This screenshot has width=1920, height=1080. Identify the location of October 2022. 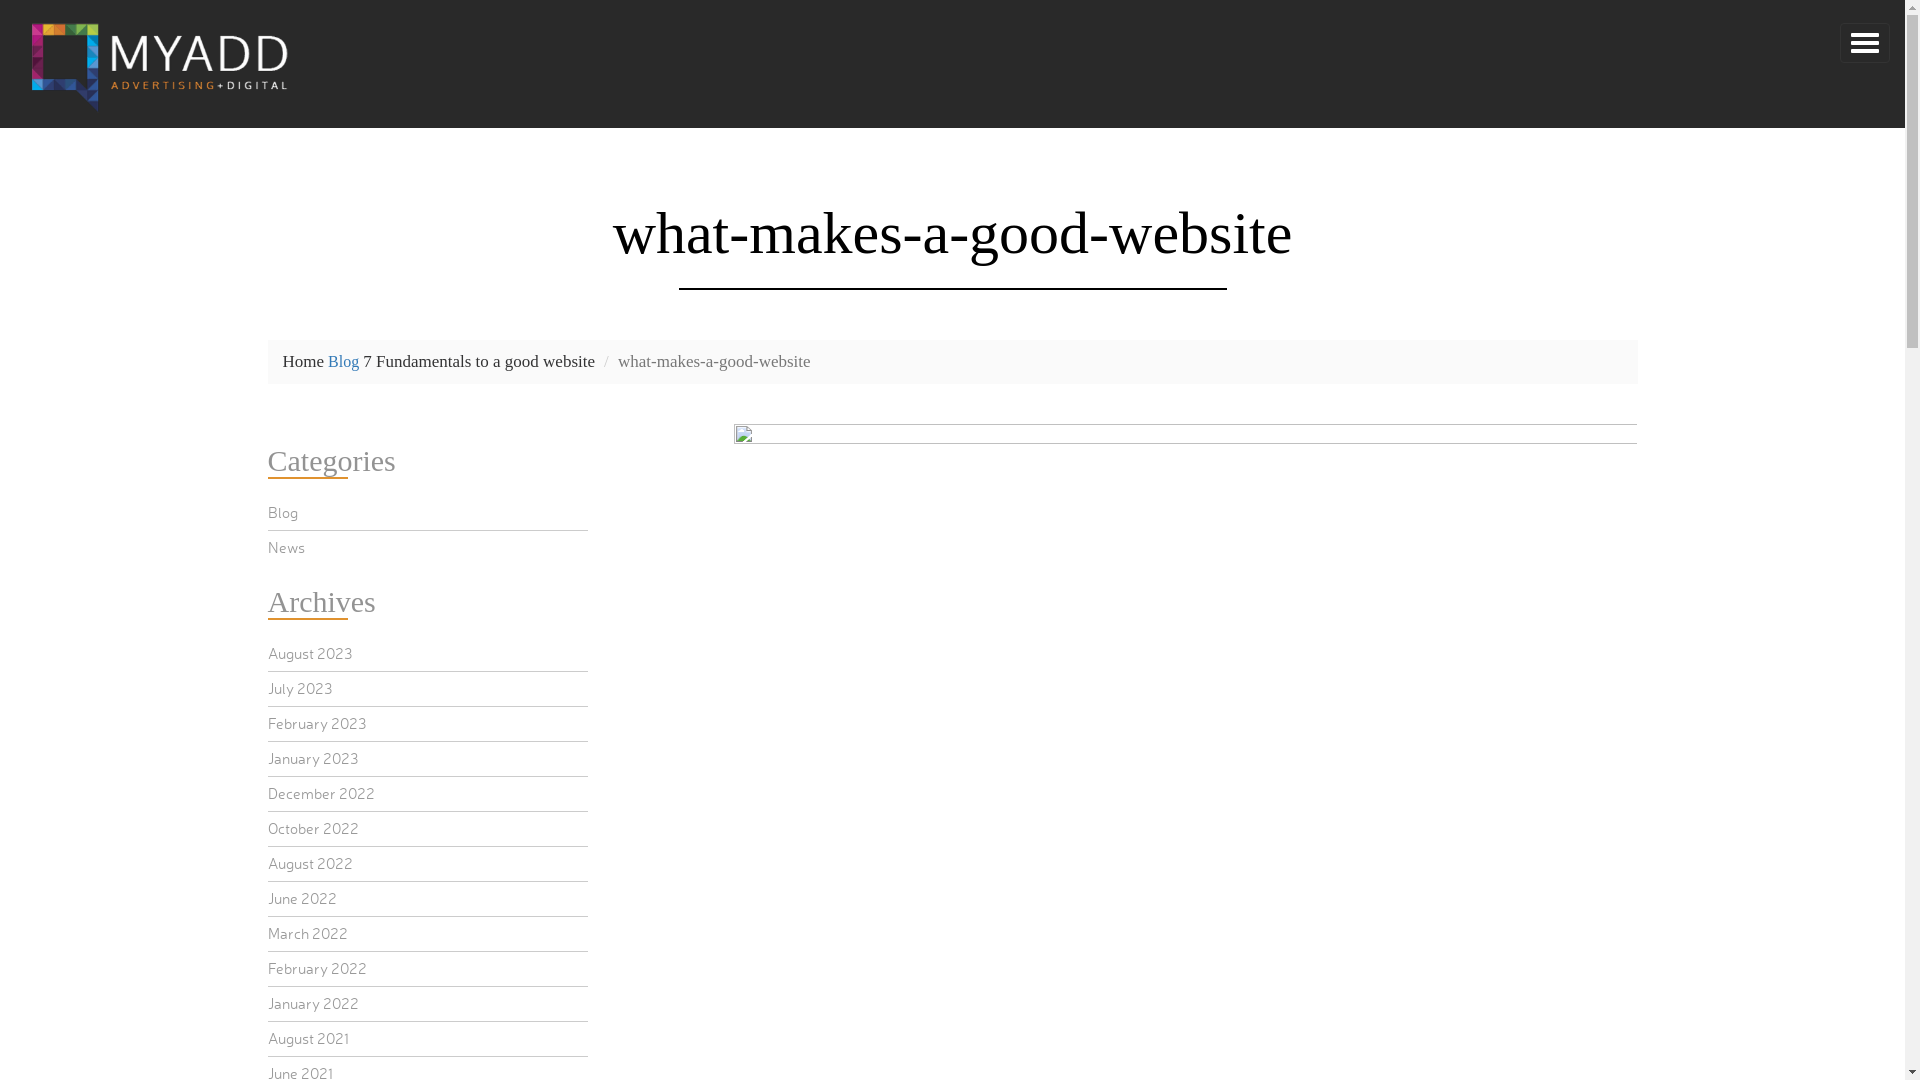
(314, 828).